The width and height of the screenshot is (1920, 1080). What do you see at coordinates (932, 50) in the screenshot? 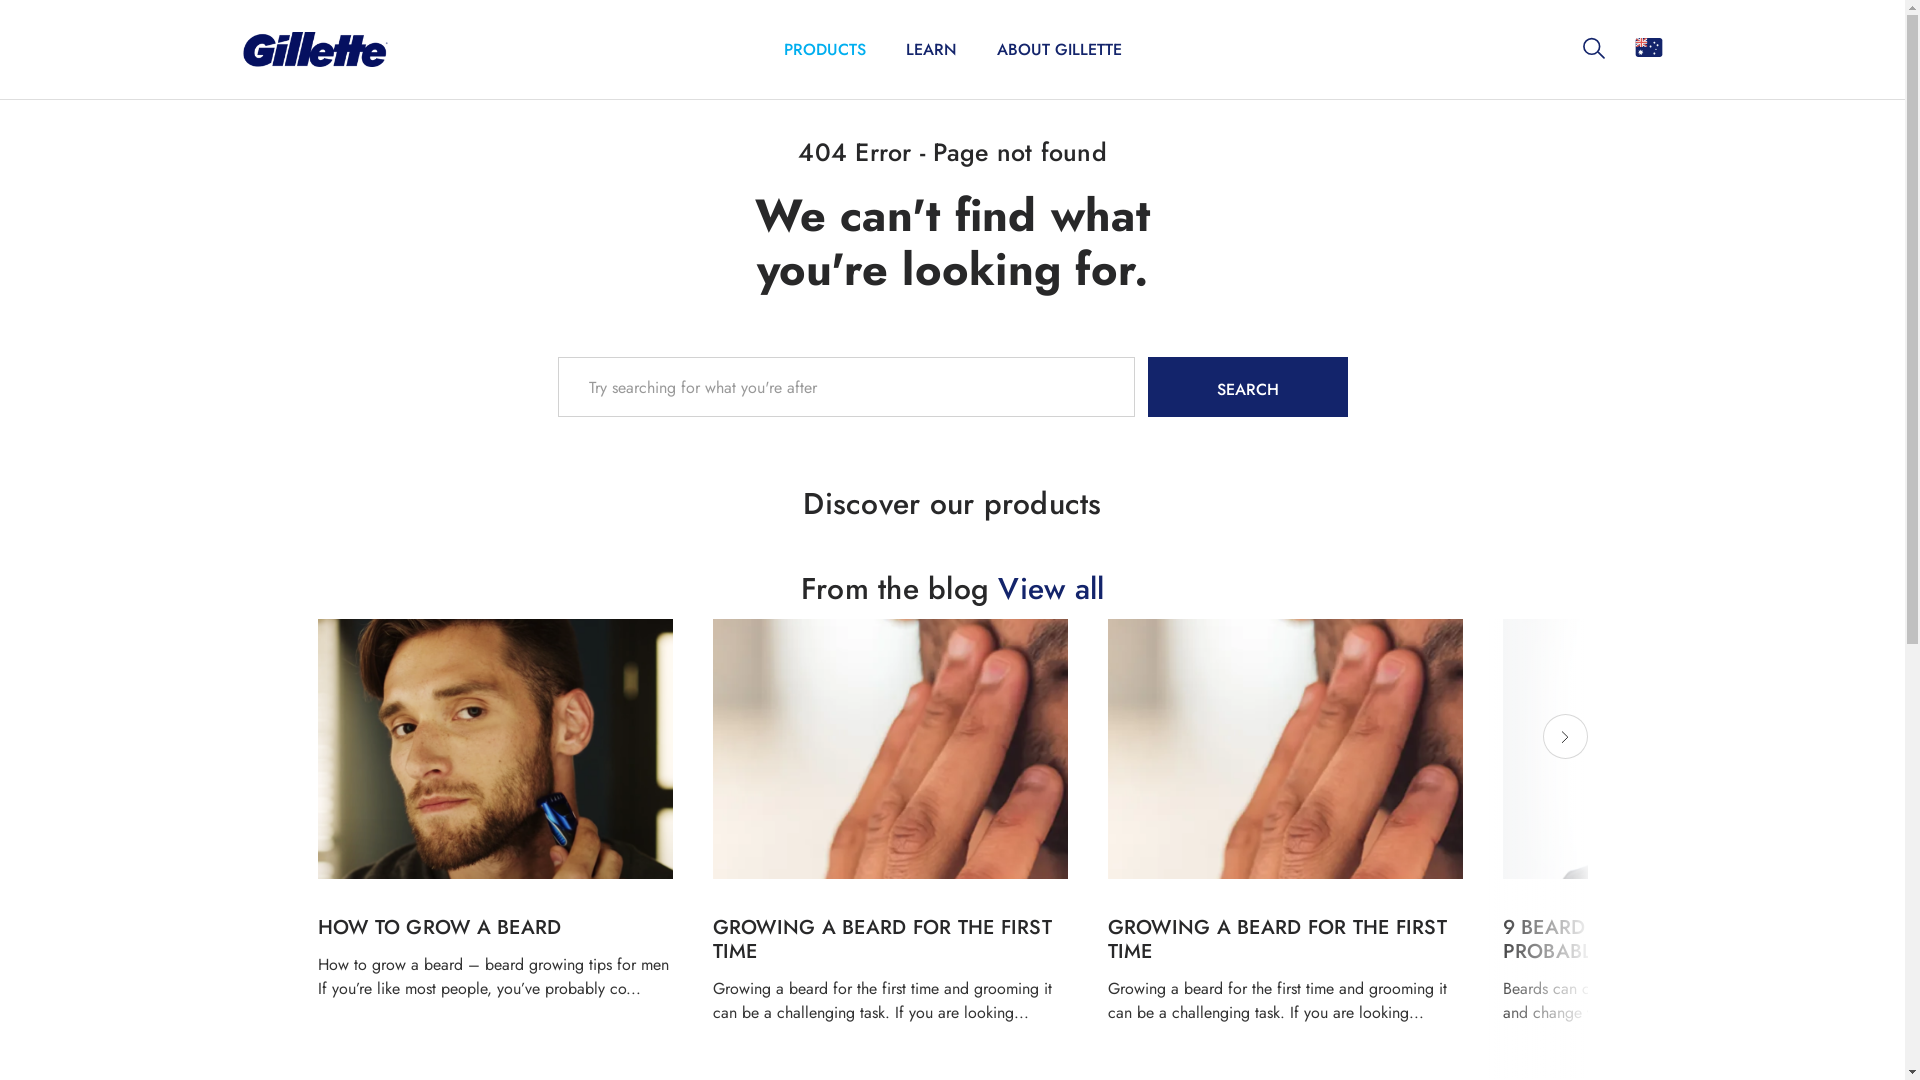
I see `LEARN` at bounding box center [932, 50].